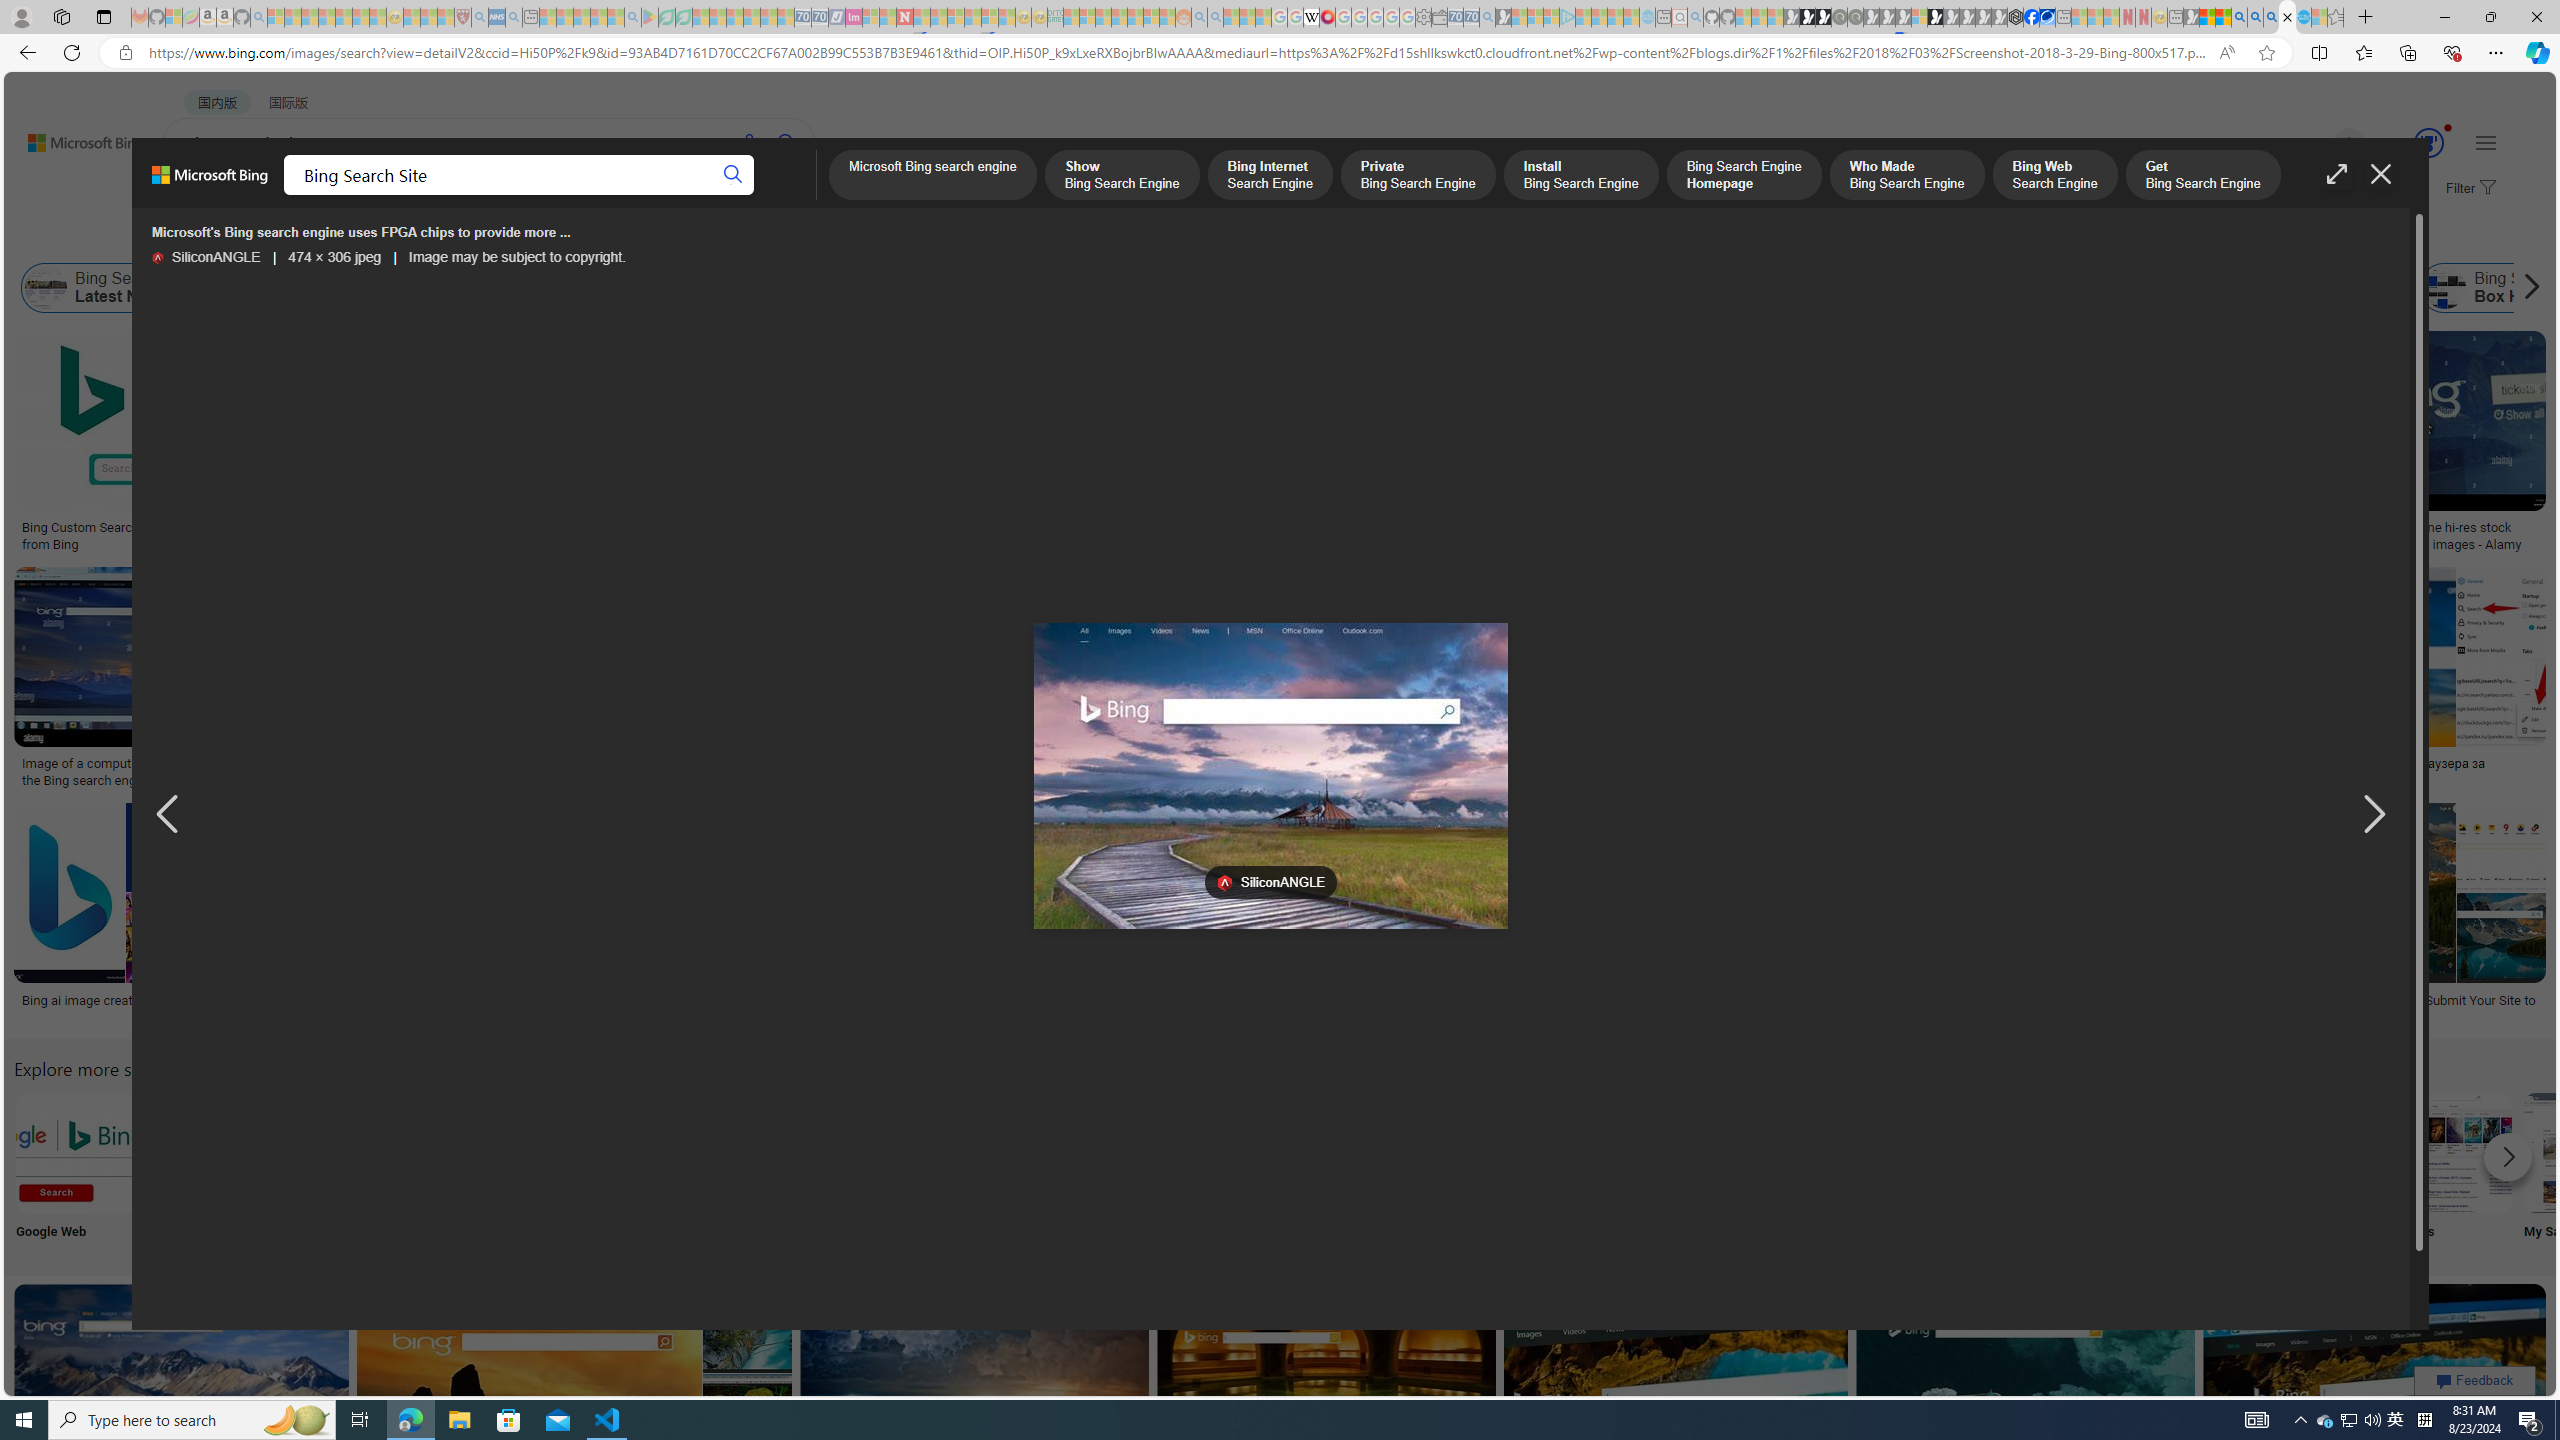  I want to click on New, so click(2056, 1170).